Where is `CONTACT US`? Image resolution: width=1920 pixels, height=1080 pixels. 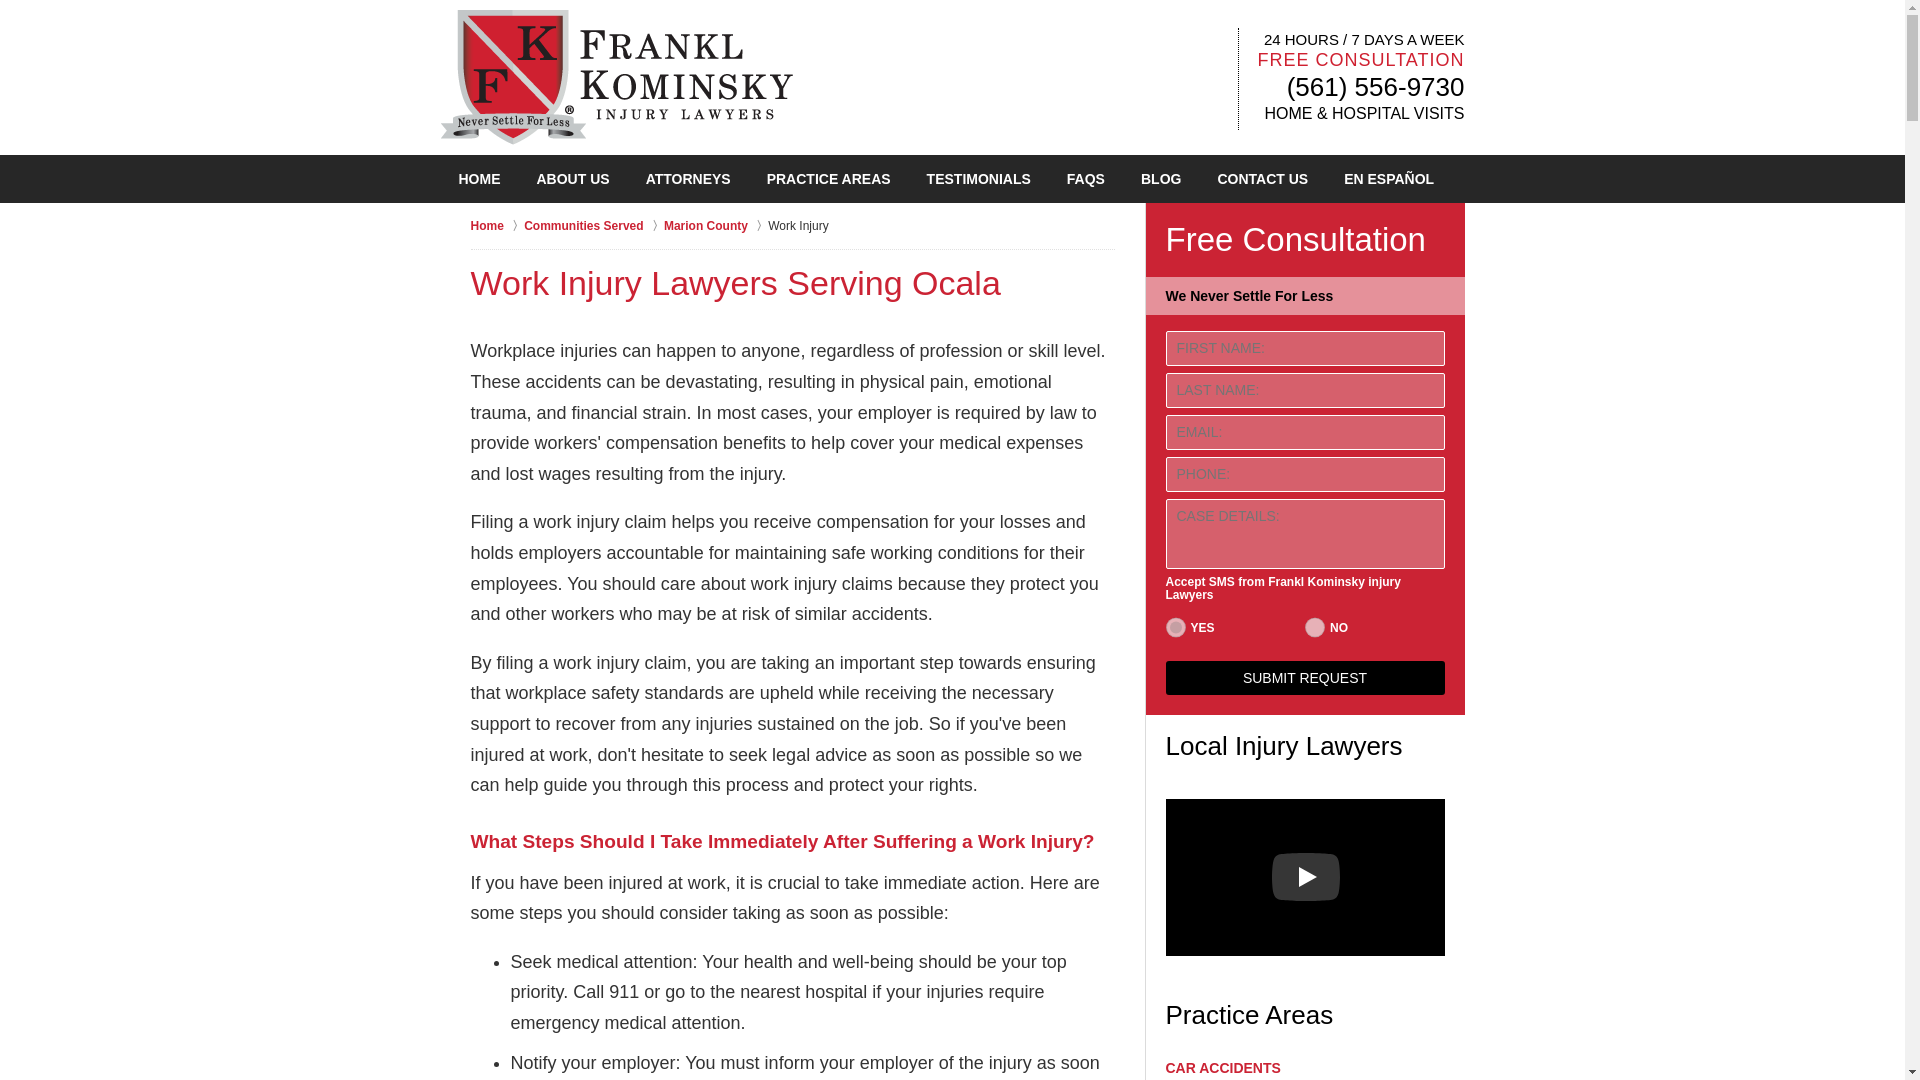 CONTACT US is located at coordinates (1262, 179).